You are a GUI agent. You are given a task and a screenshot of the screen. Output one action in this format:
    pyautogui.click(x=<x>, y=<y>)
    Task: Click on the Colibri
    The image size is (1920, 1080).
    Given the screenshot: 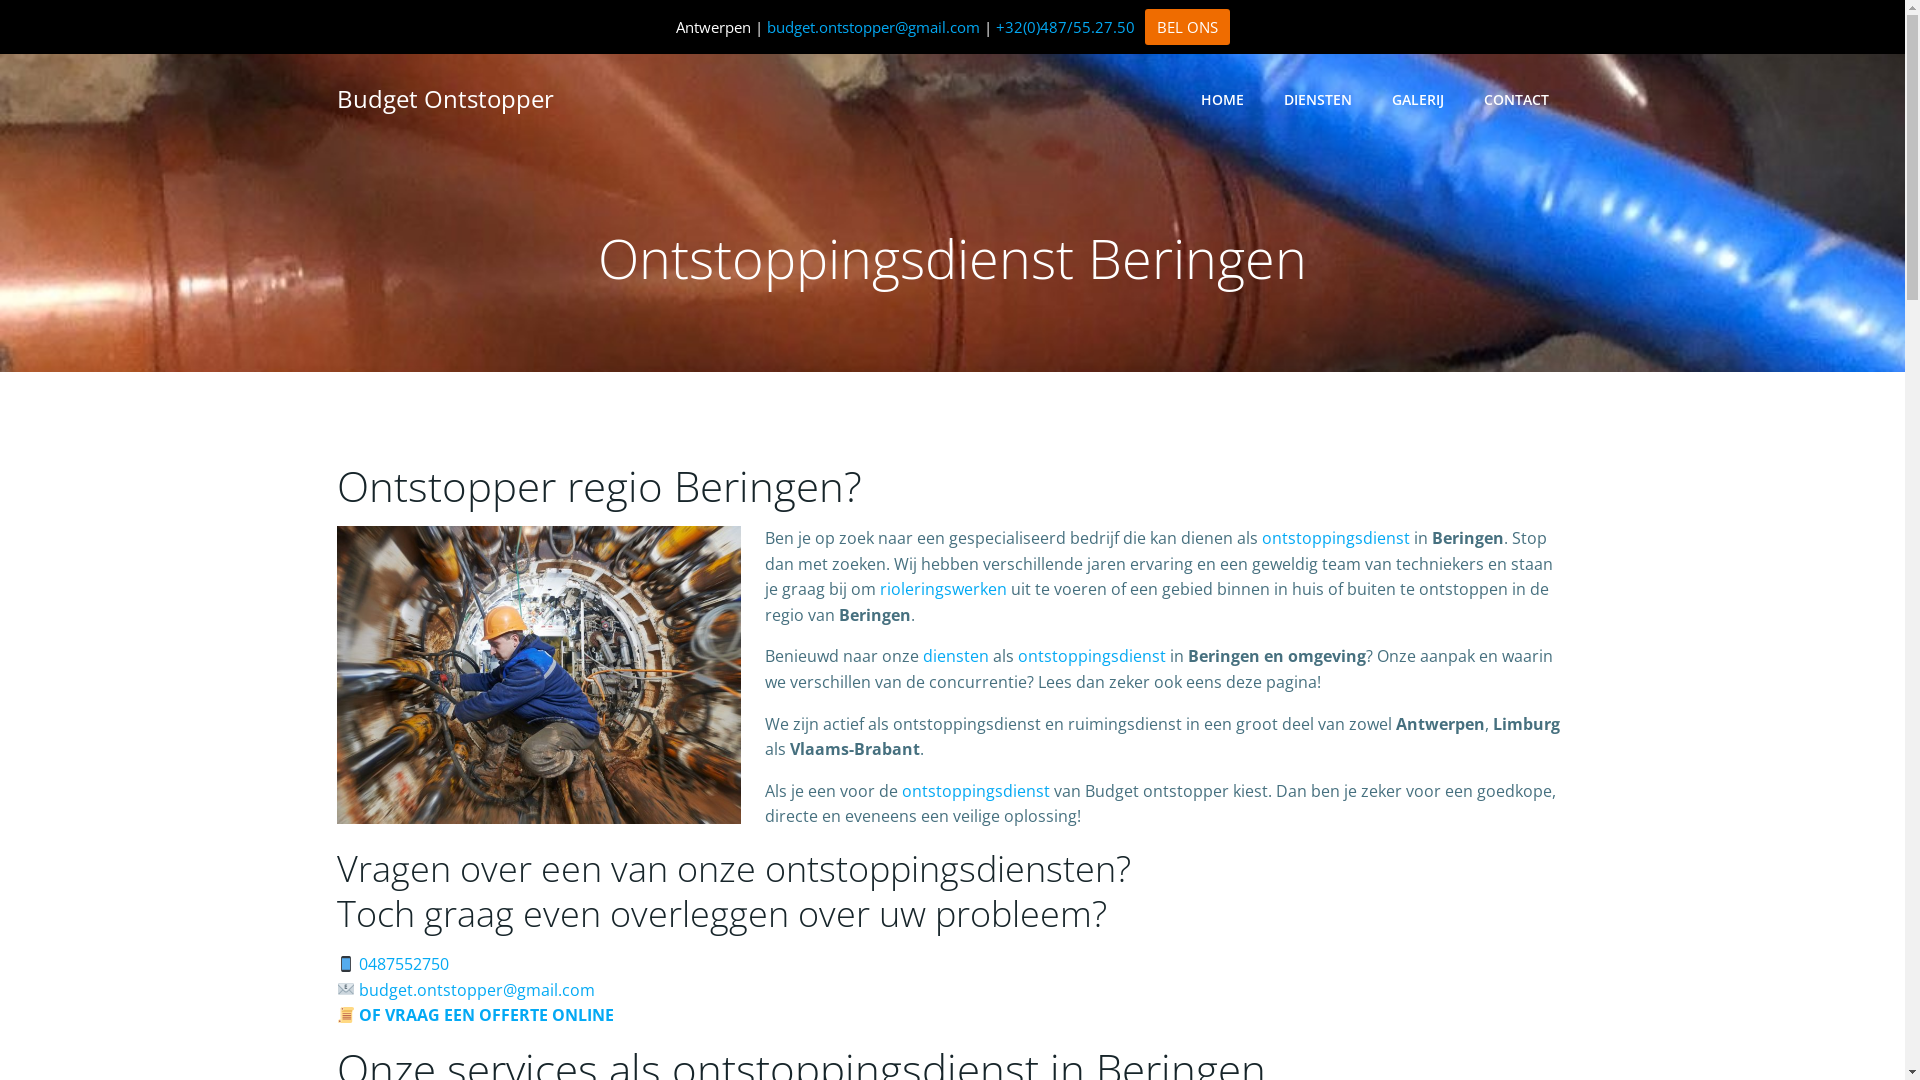 What is the action you would take?
    pyautogui.click(x=1202, y=1020)
    